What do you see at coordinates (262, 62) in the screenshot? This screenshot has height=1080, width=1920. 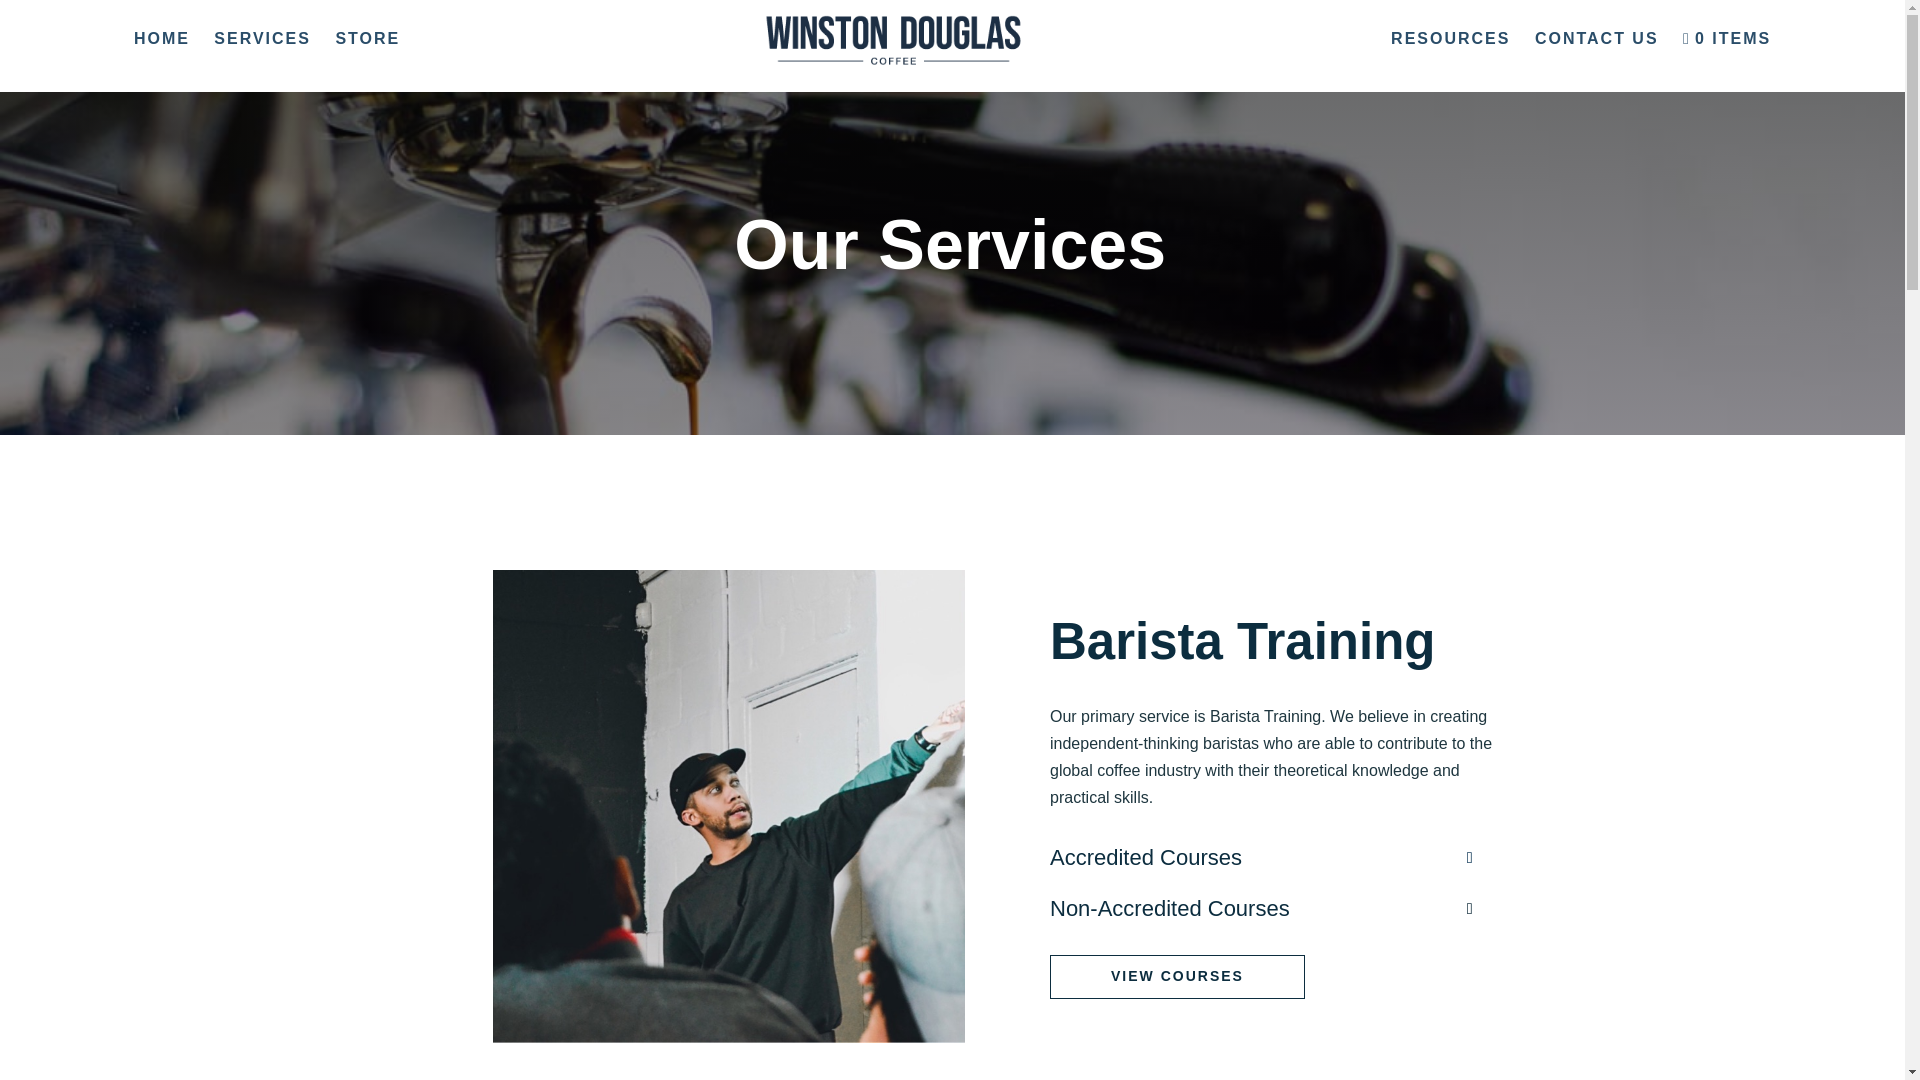 I see `SERVICES` at bounding box center [262, 62].